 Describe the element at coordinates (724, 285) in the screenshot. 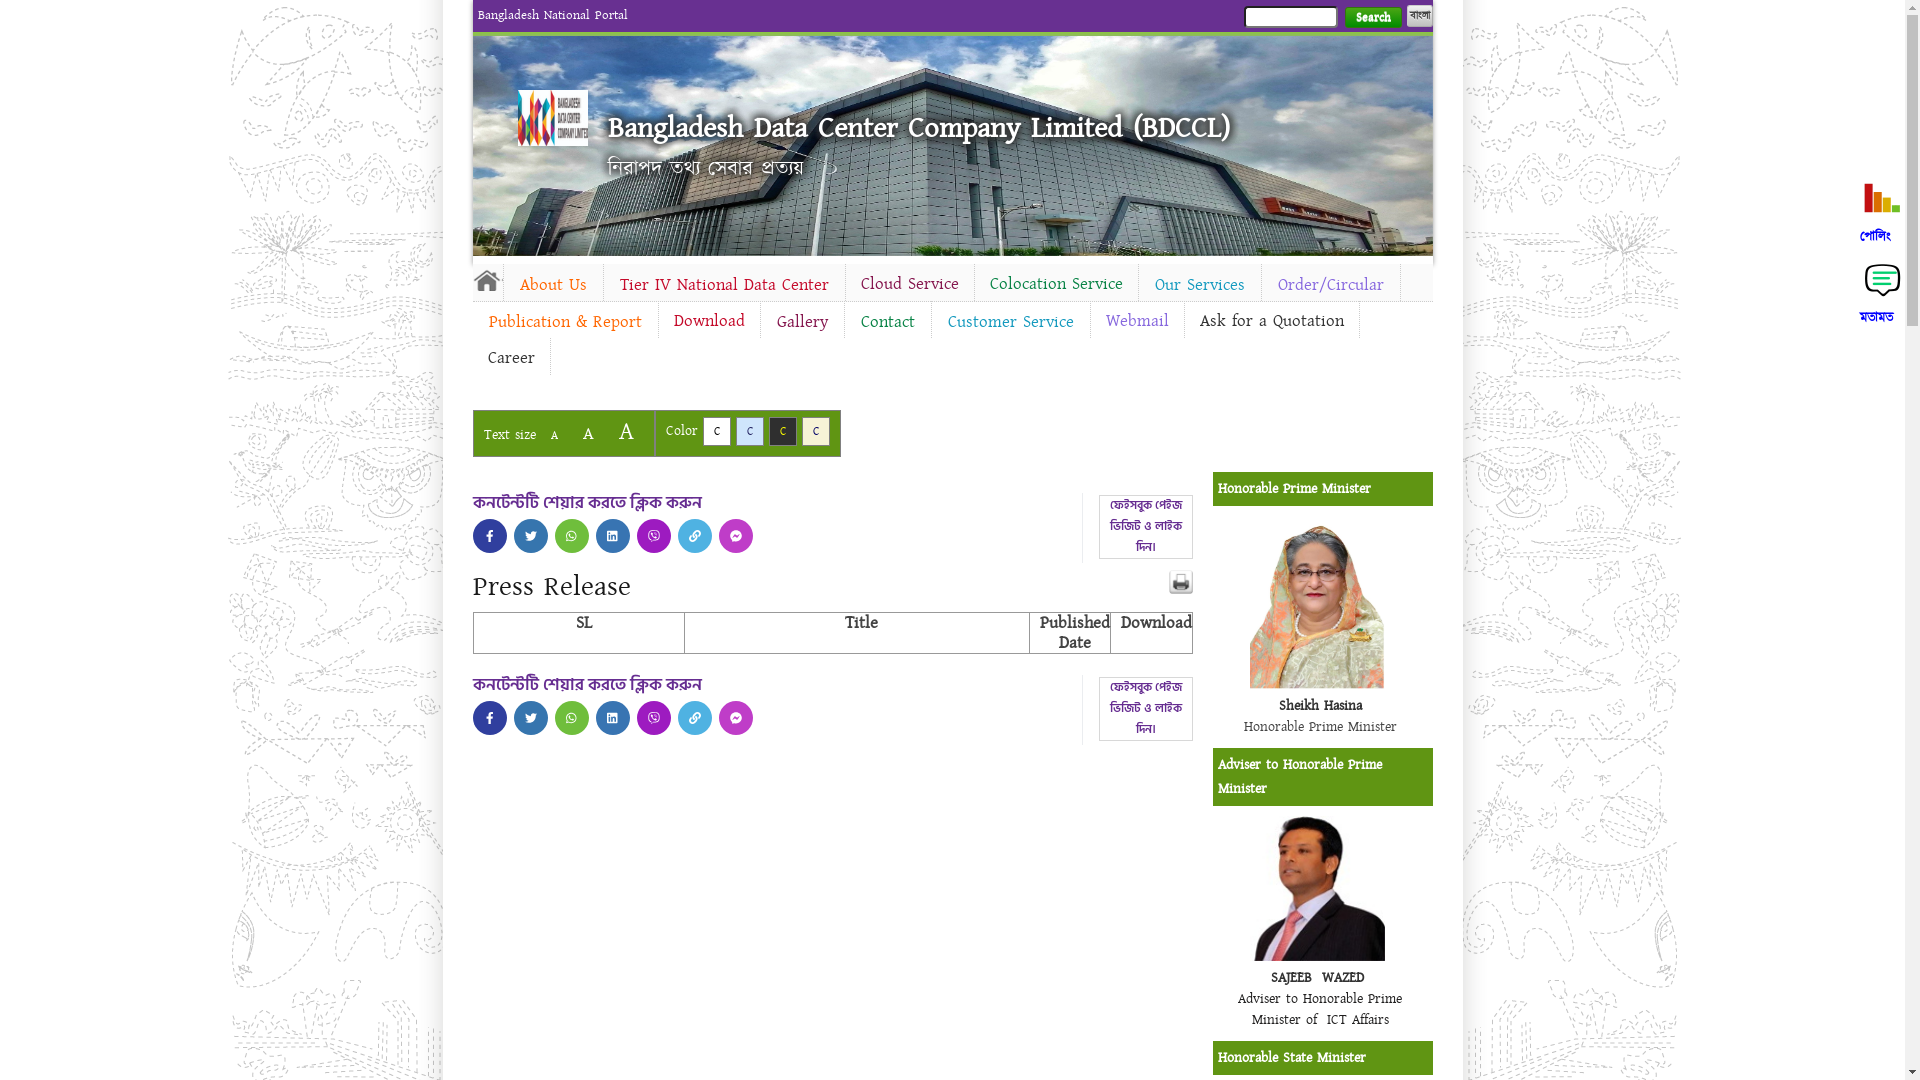

I see `Tier IV National Data Center` at that location.